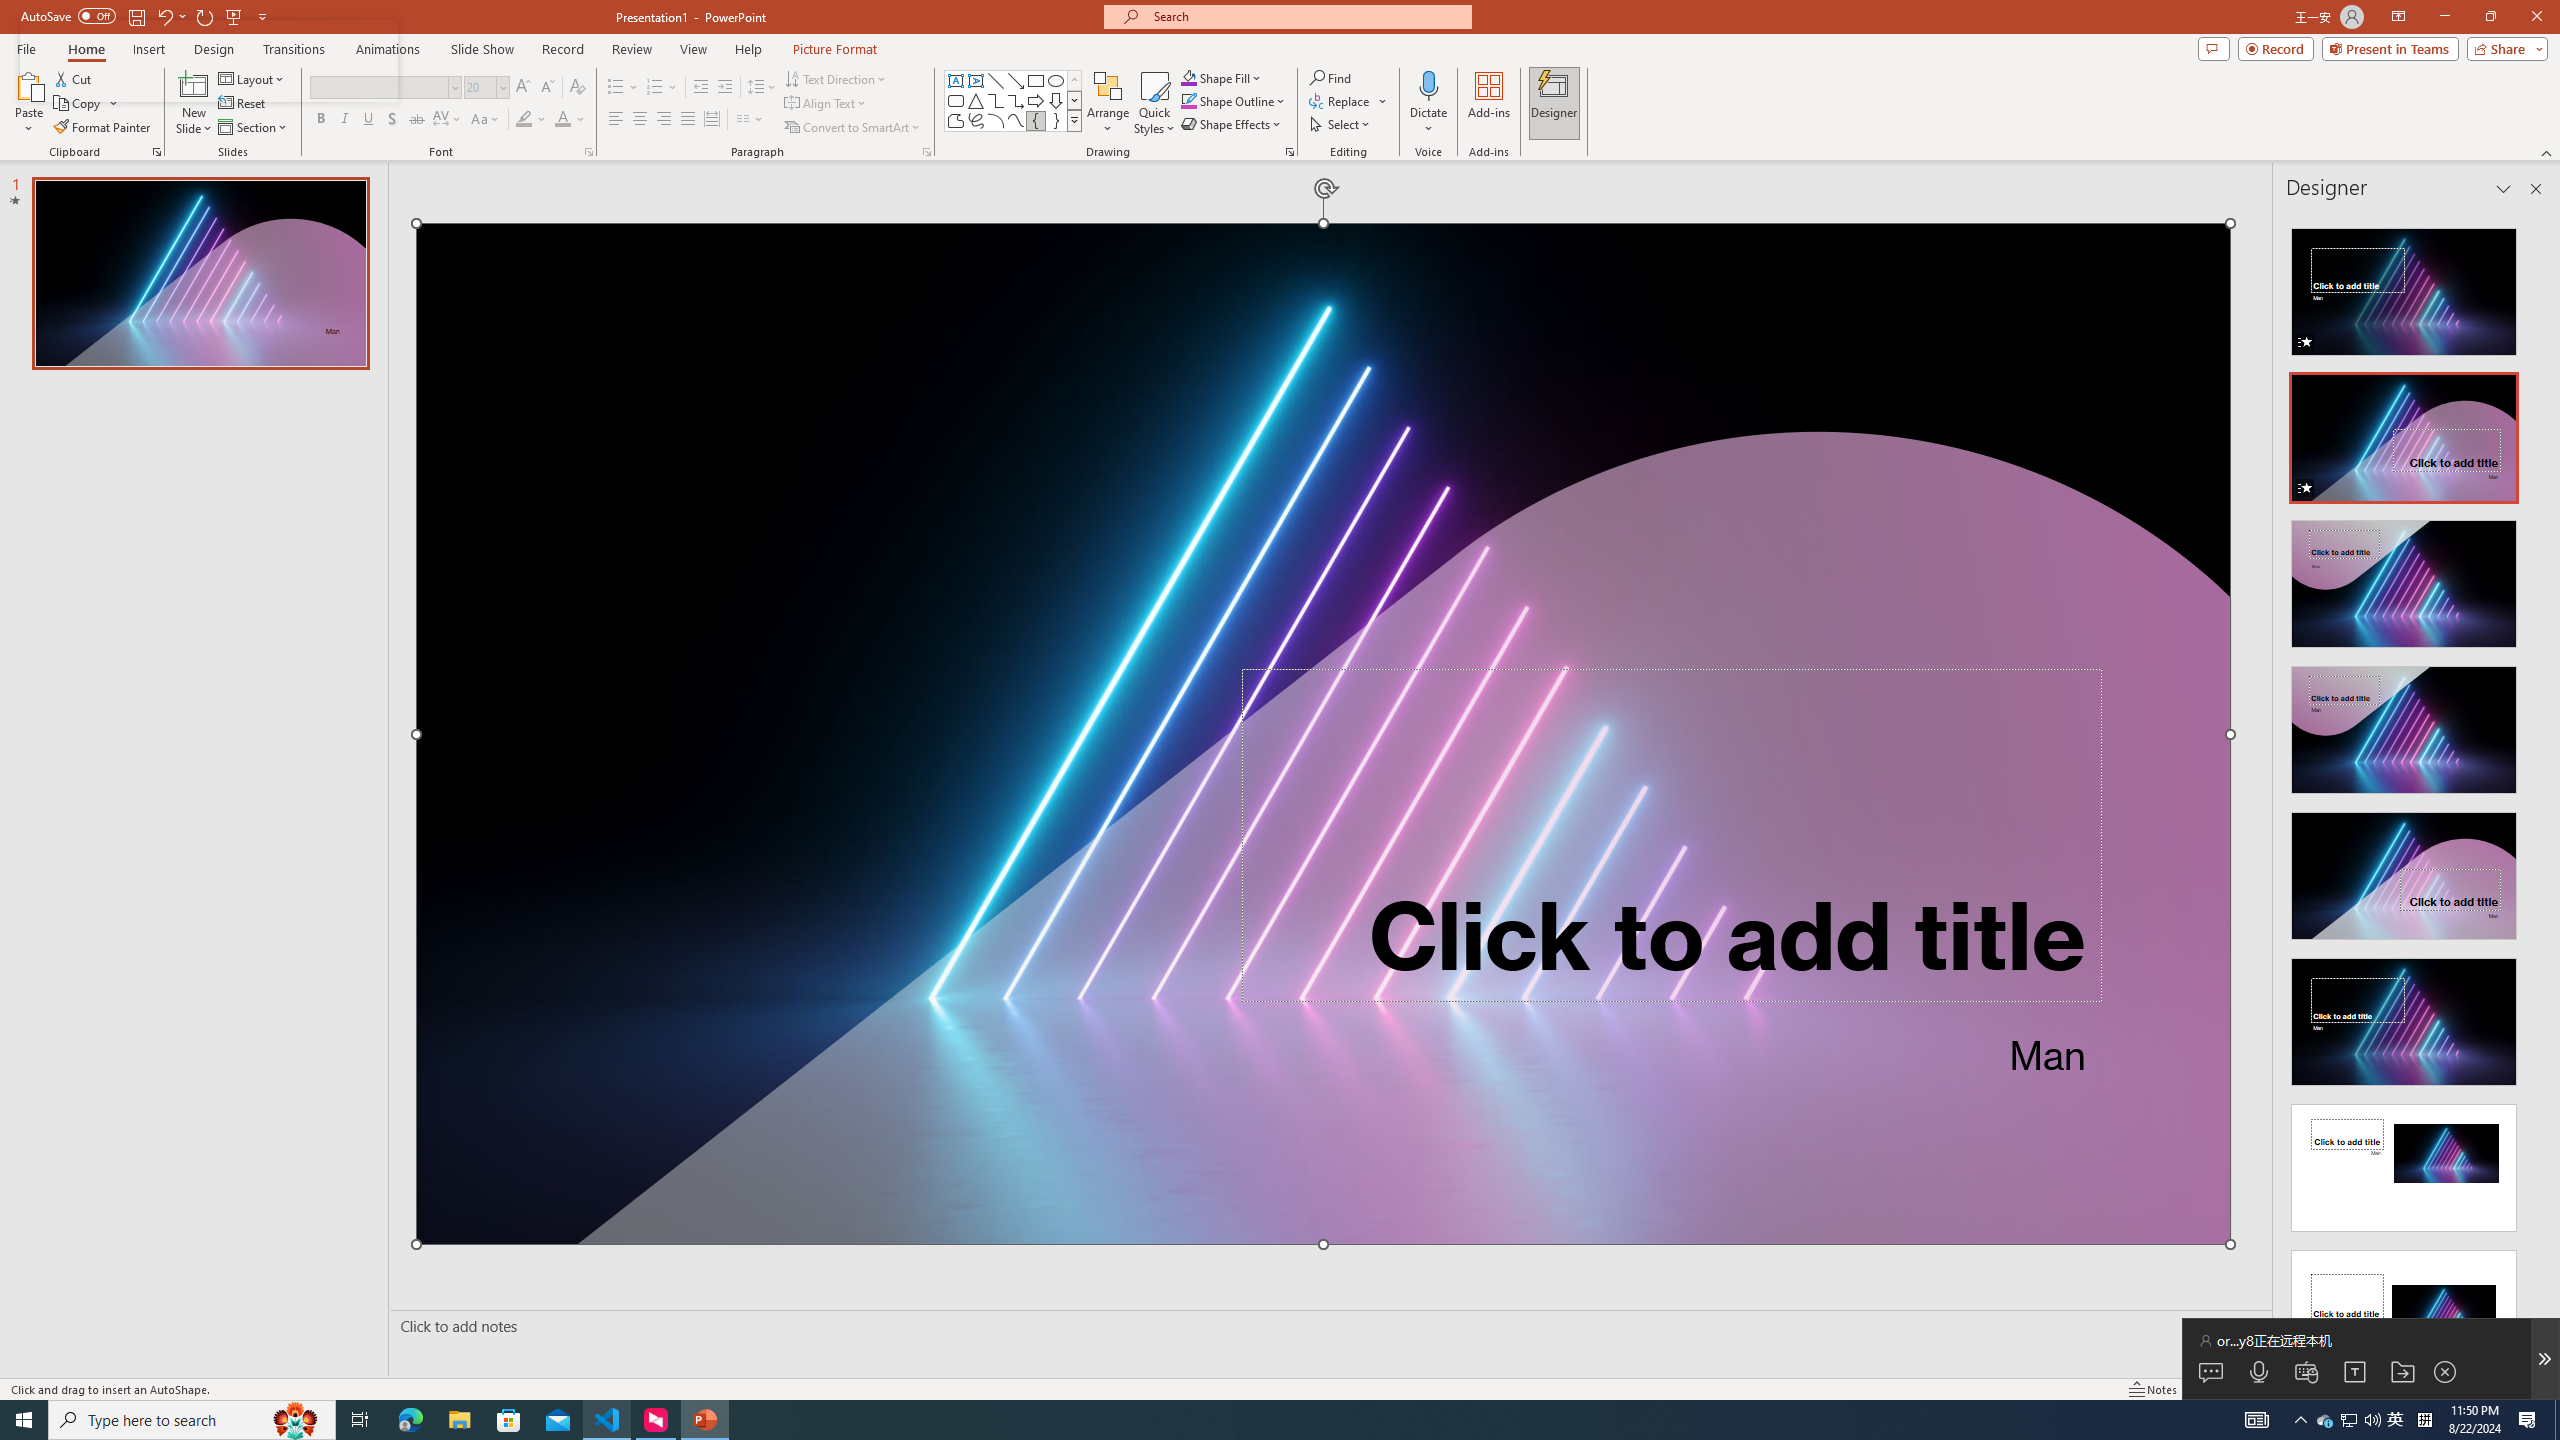 This screenshot has height=1440, width=2560. What do you see at coordinates (194, 85) in the screenshot?
I see `New Slide` at bounding box center [194, 85].